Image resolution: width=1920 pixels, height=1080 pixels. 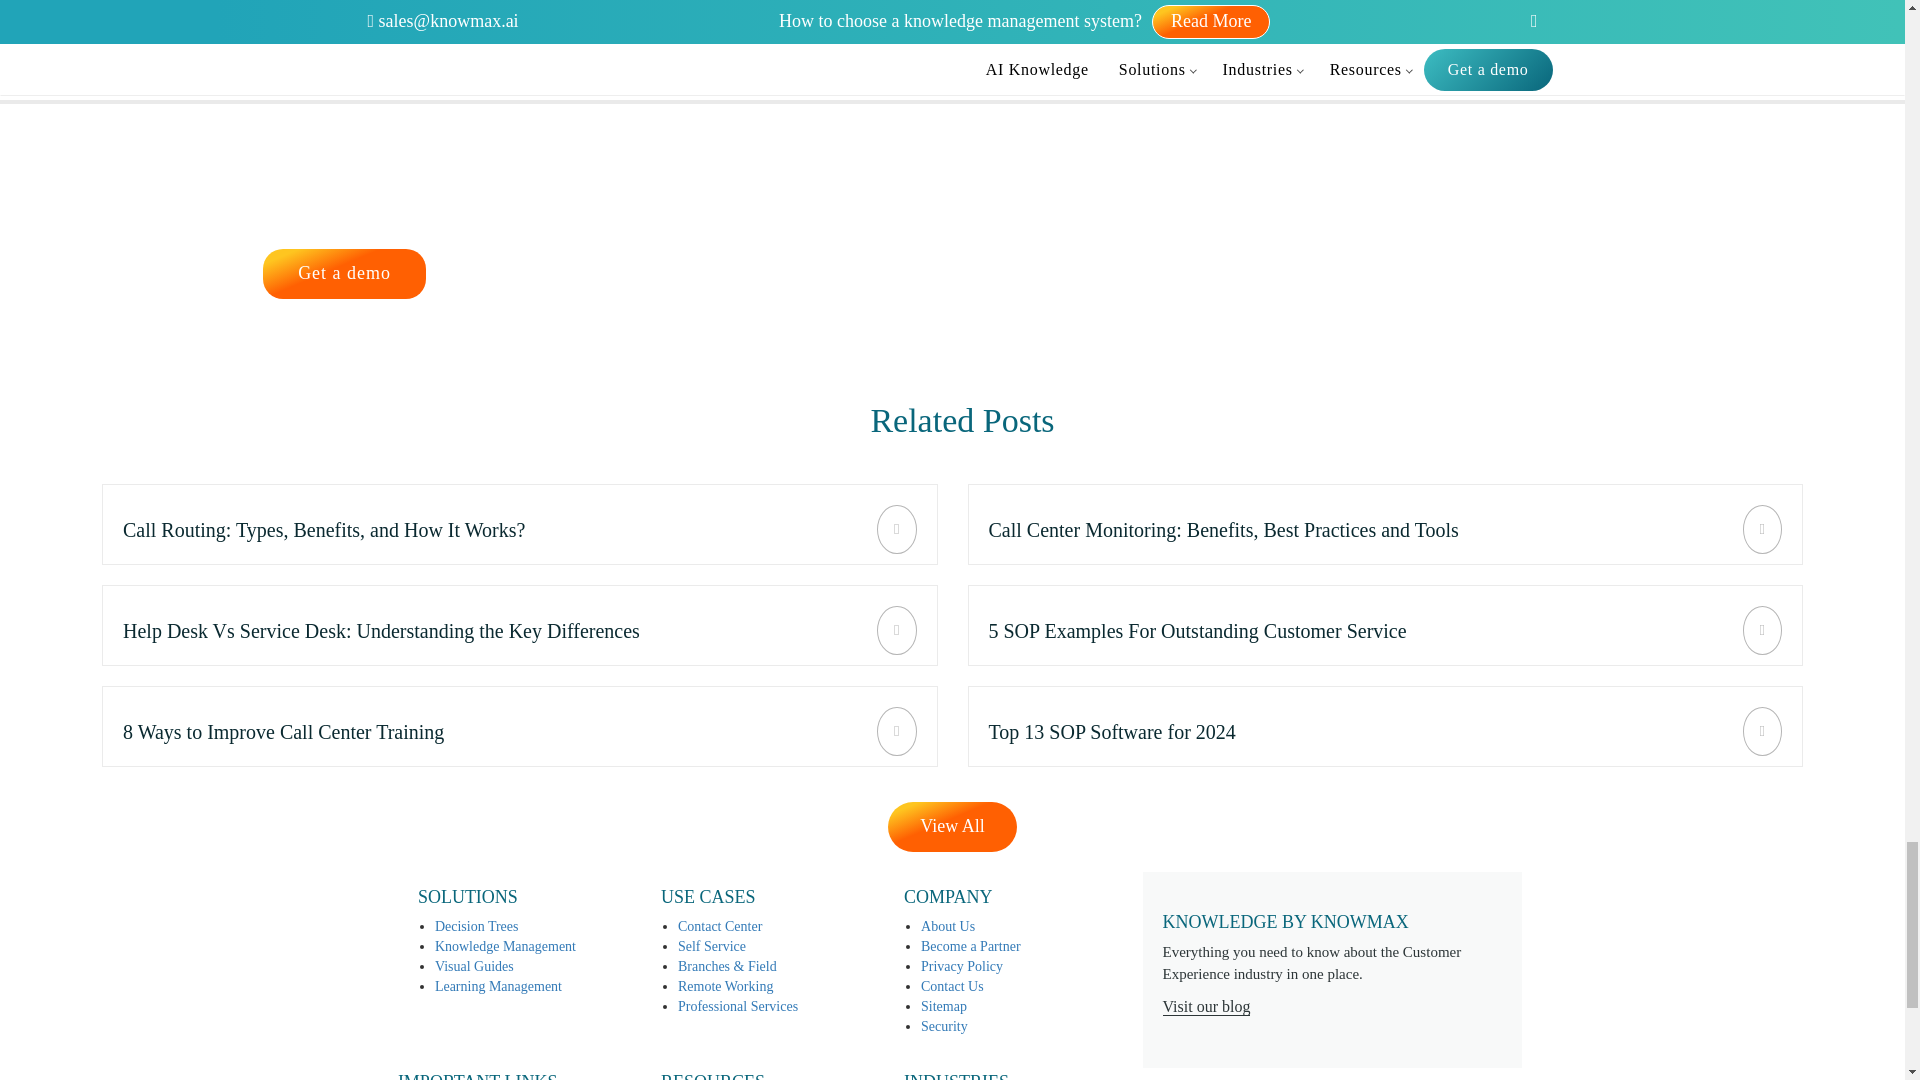 What do you see at coordinates (1386, 626) in the screenshot?
I see `Create interactive customer service scripts with Knowmax` at bounding box center [1386, 626].